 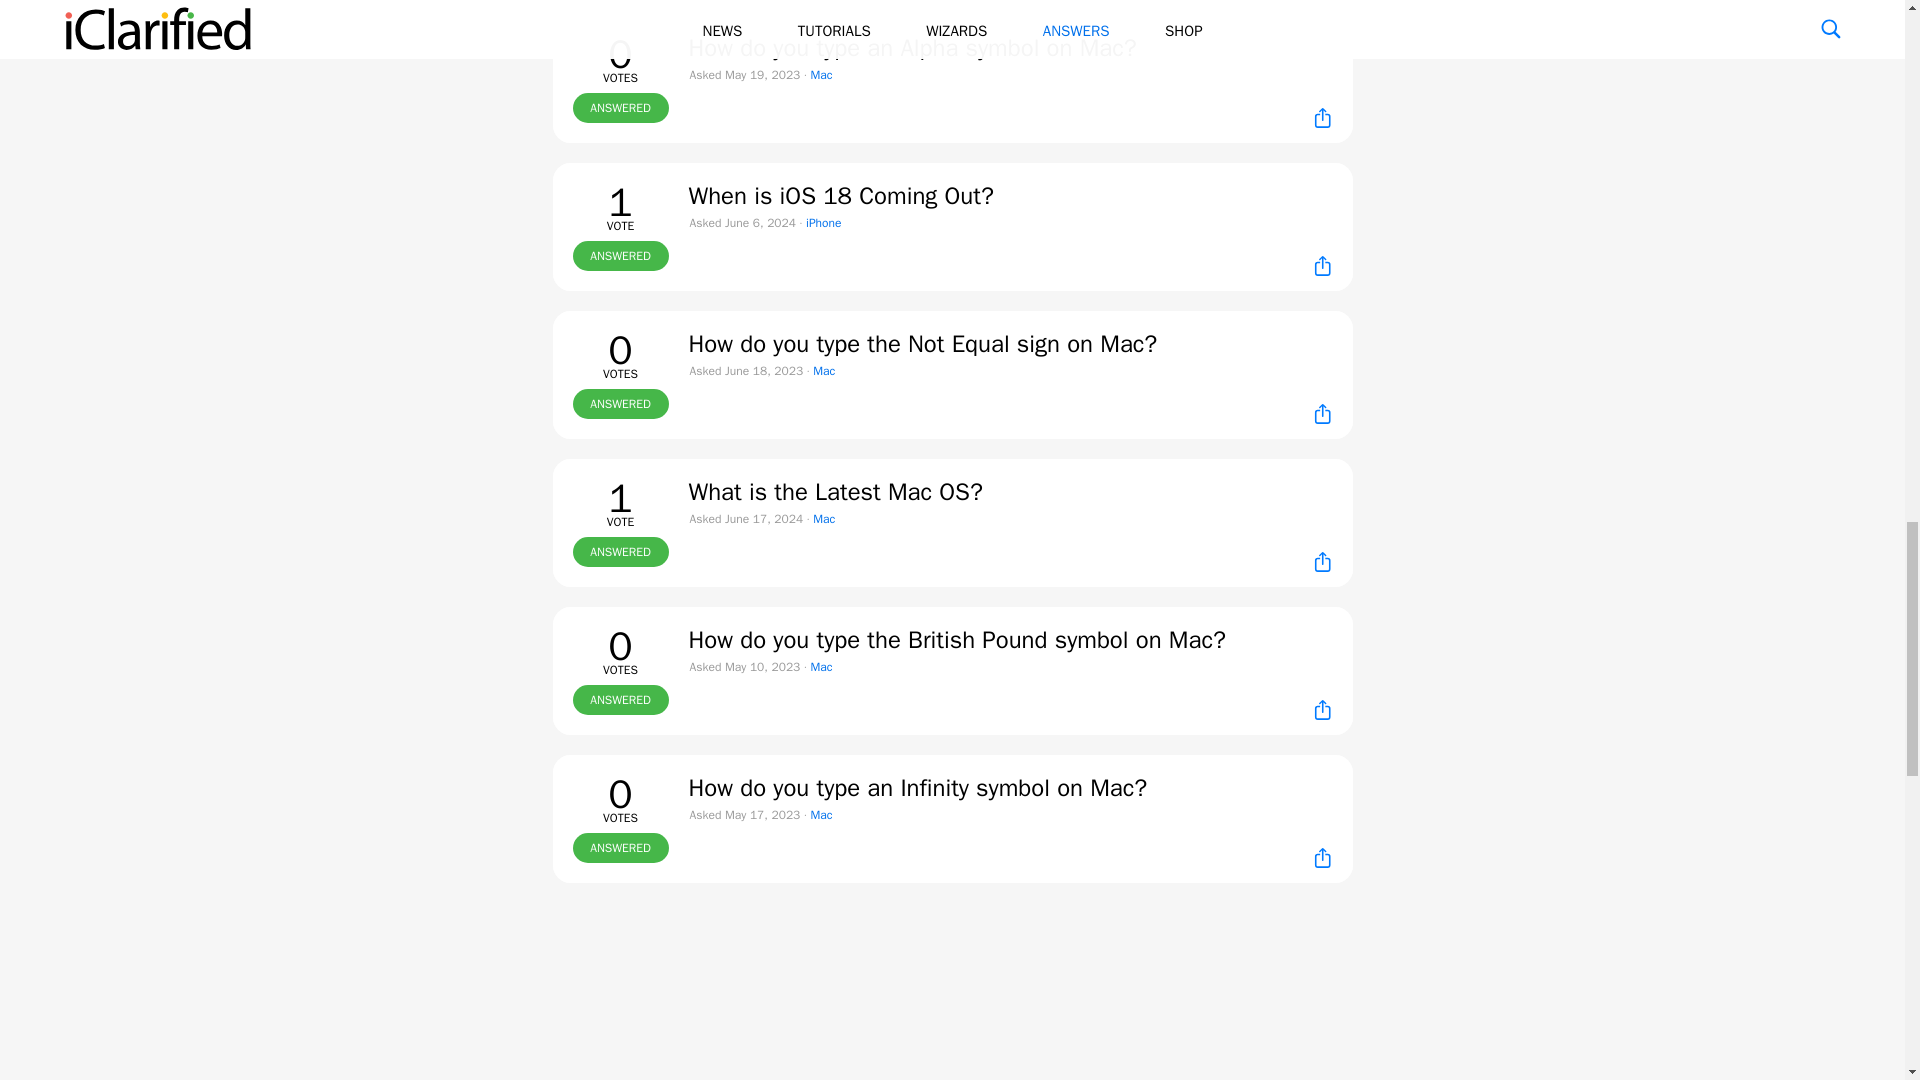 What do you see at coordinates (834, 492) in the screenshot?
I see `What is the Latest Mac OS?` at bounding box center [834, 492].